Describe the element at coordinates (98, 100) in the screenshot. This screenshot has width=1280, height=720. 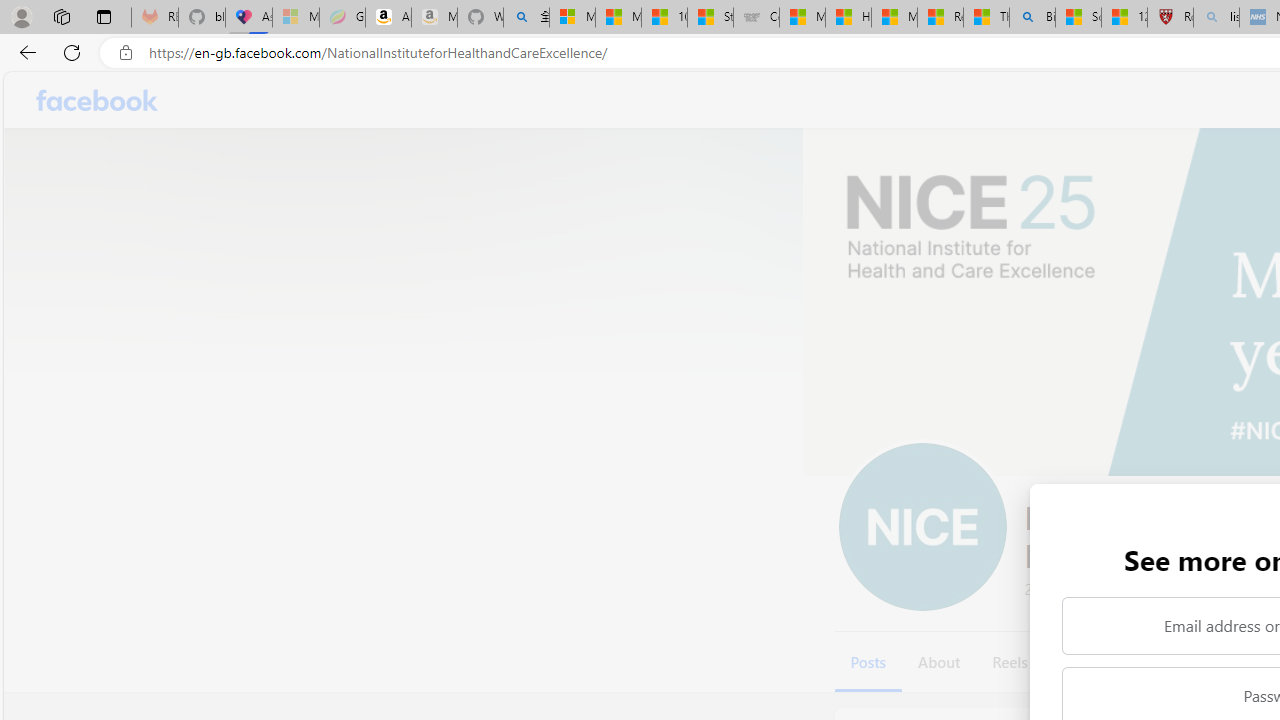
I see `Facebook` at that location.